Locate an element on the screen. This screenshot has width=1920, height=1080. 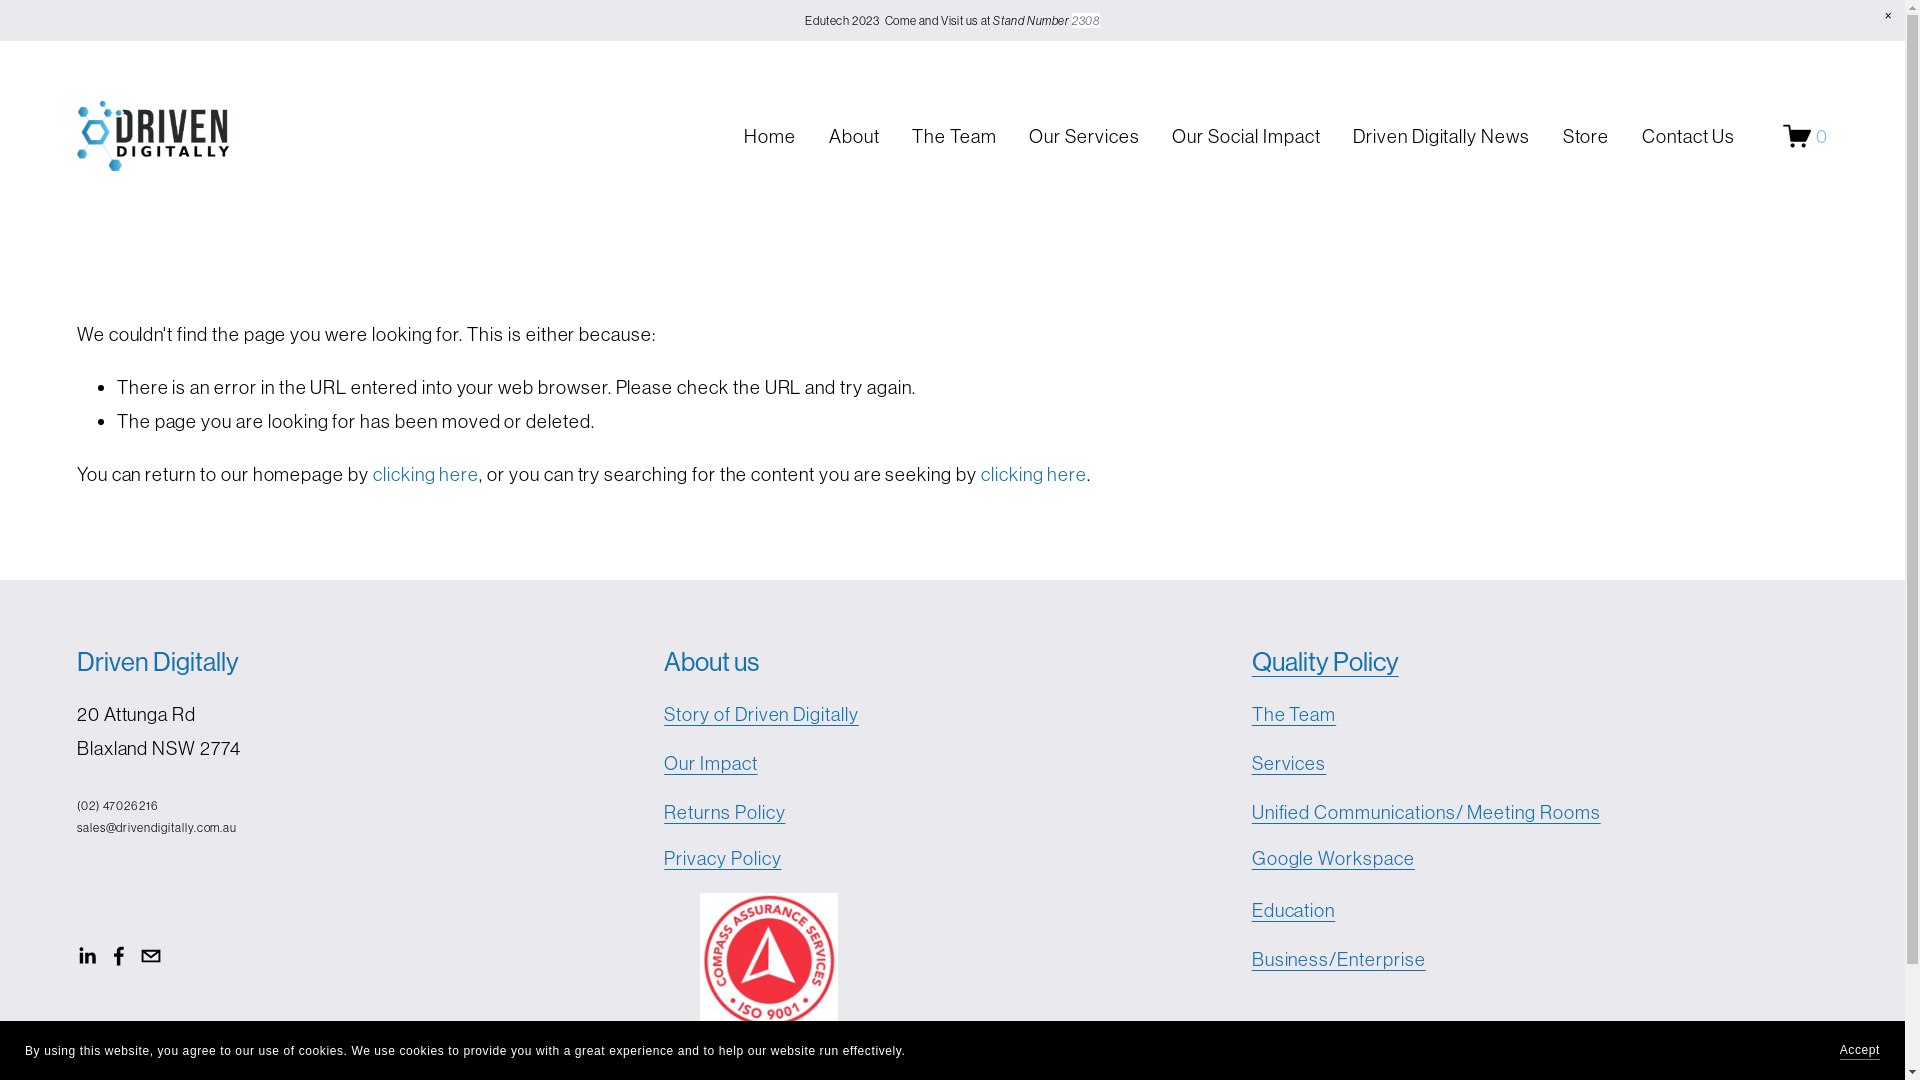
The Team is located at coordinates (1294, 714).